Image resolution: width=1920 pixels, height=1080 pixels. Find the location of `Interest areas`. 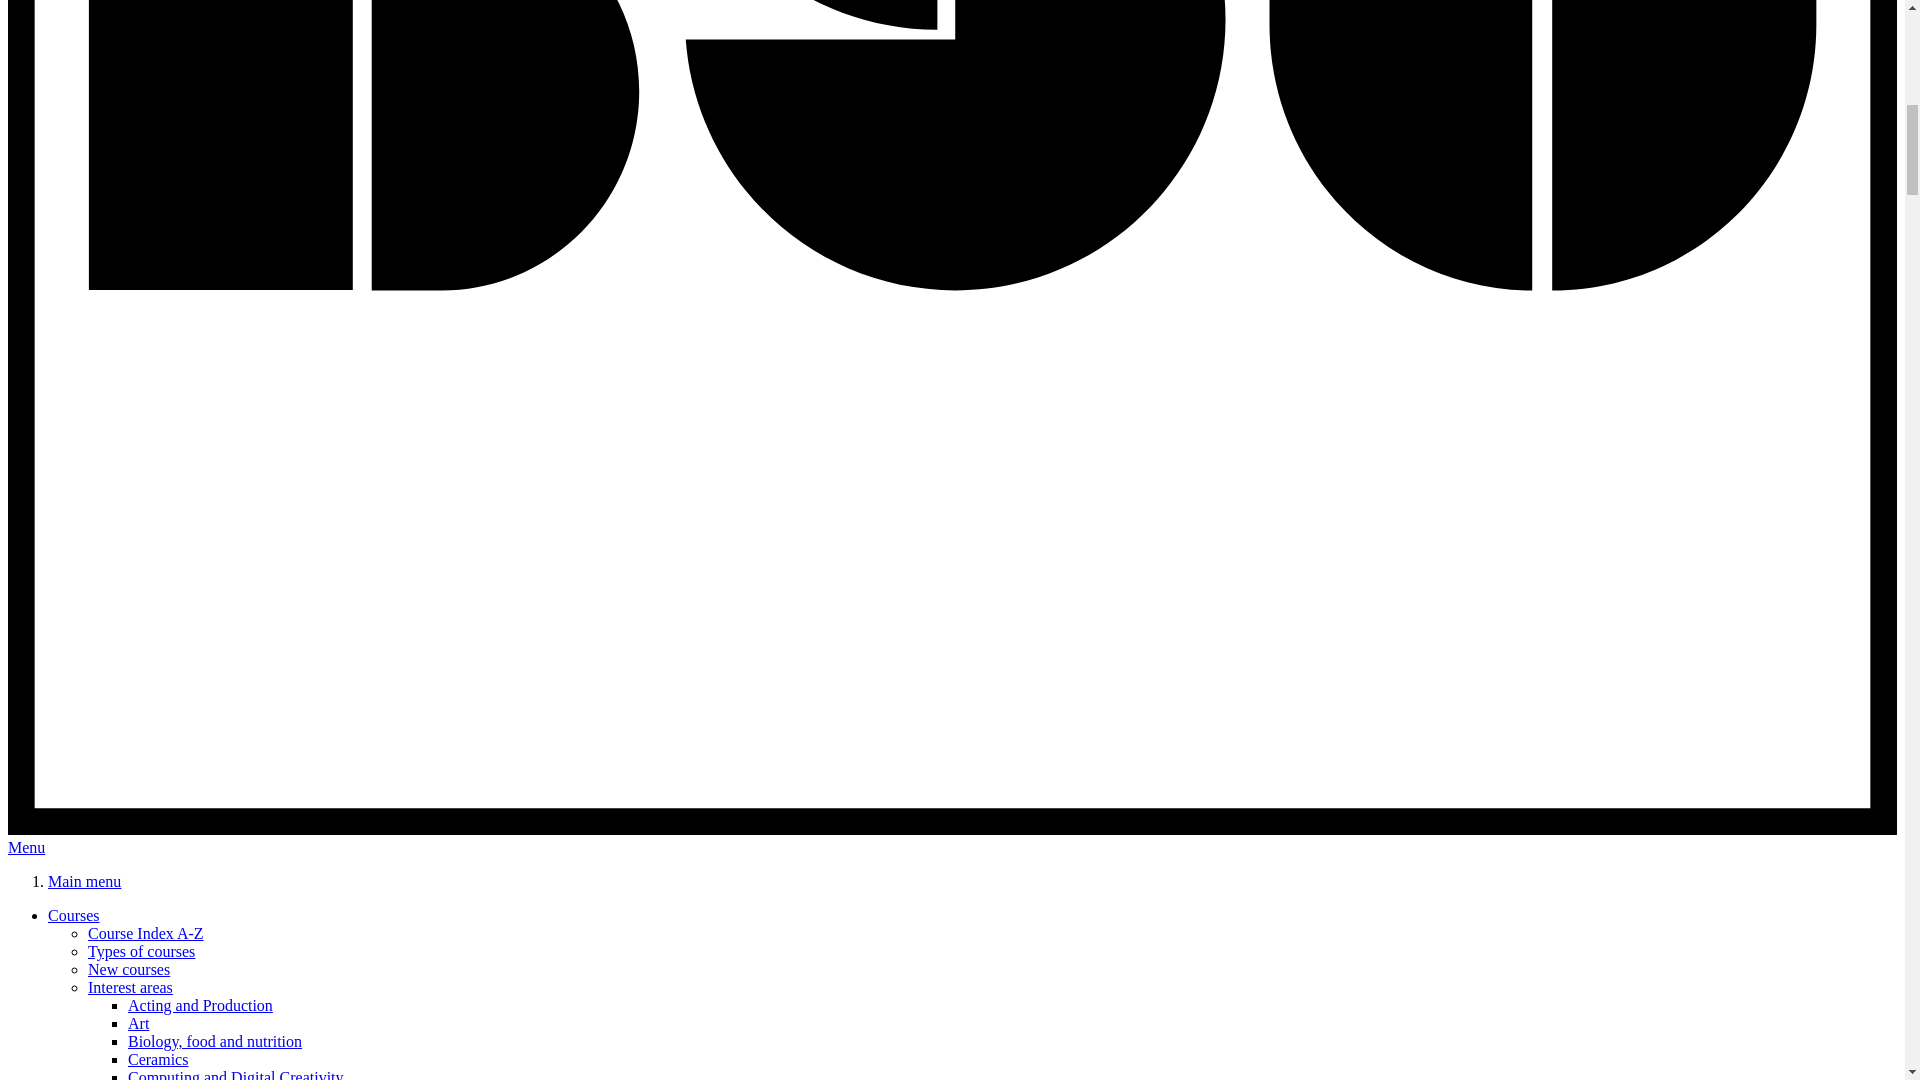

Interest areas is located at coordinates (130, 986).